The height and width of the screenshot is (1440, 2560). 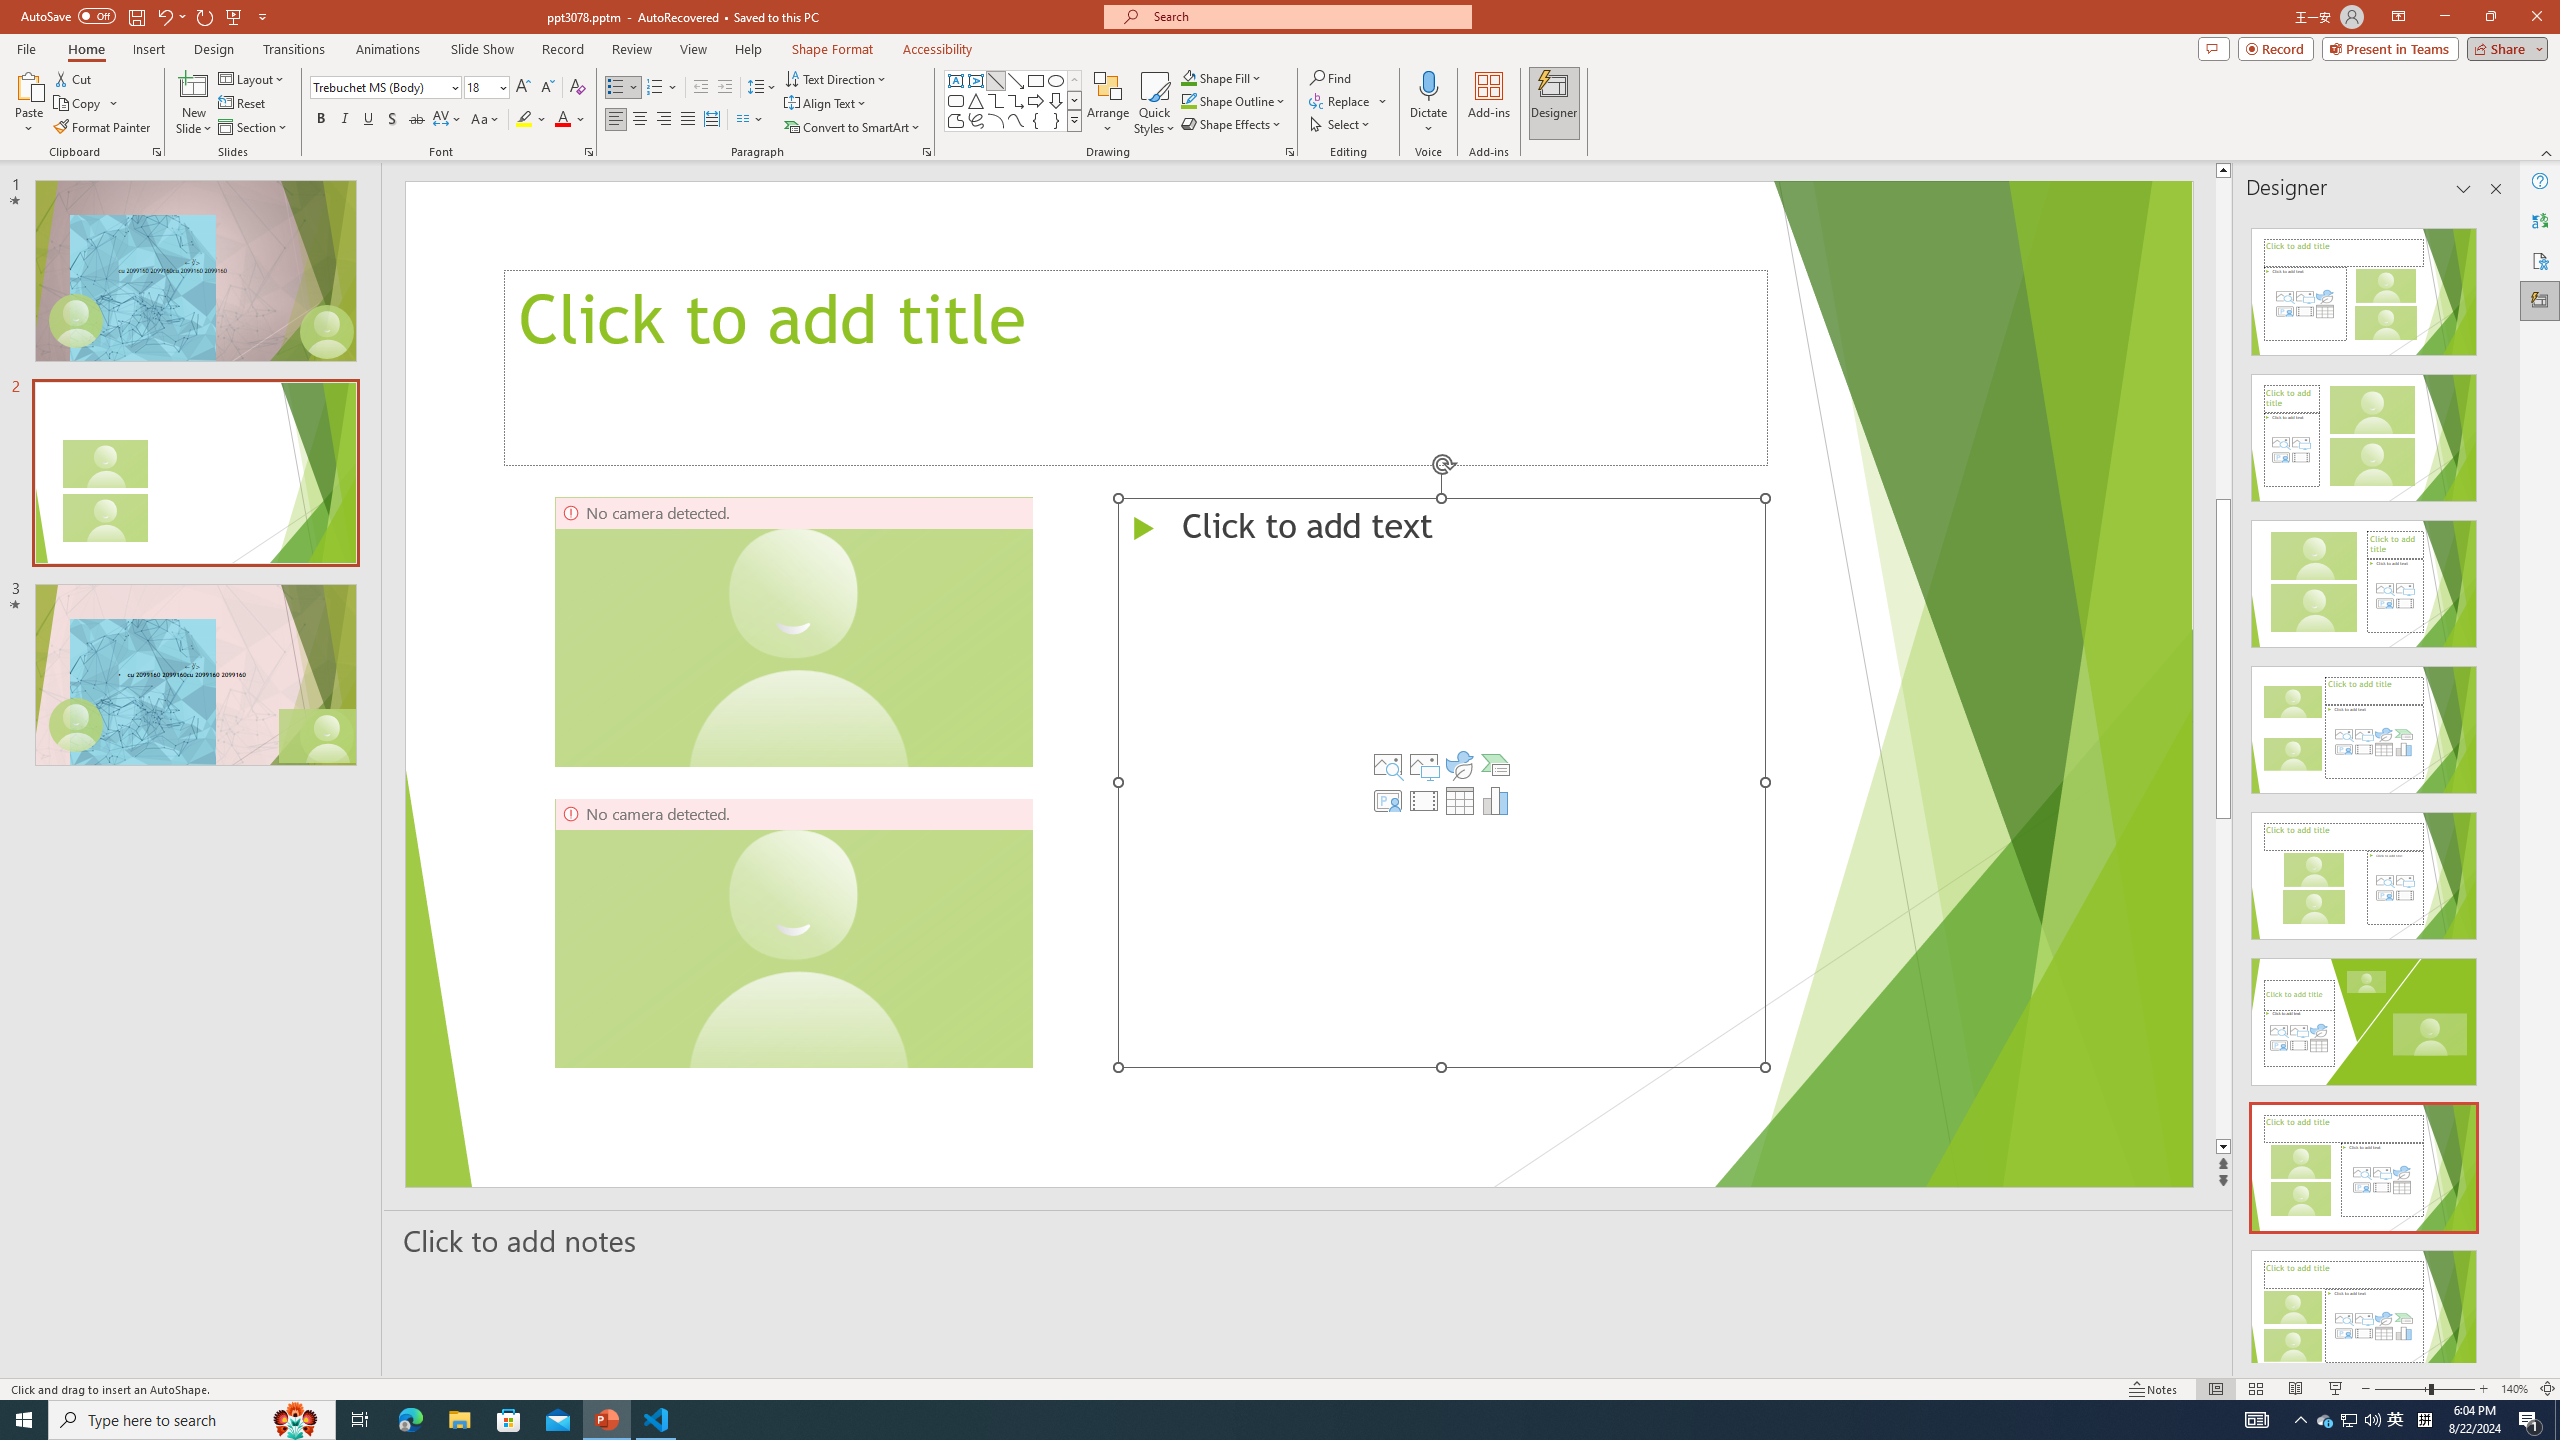 I want to click on Center, so click(x=640, y=120).